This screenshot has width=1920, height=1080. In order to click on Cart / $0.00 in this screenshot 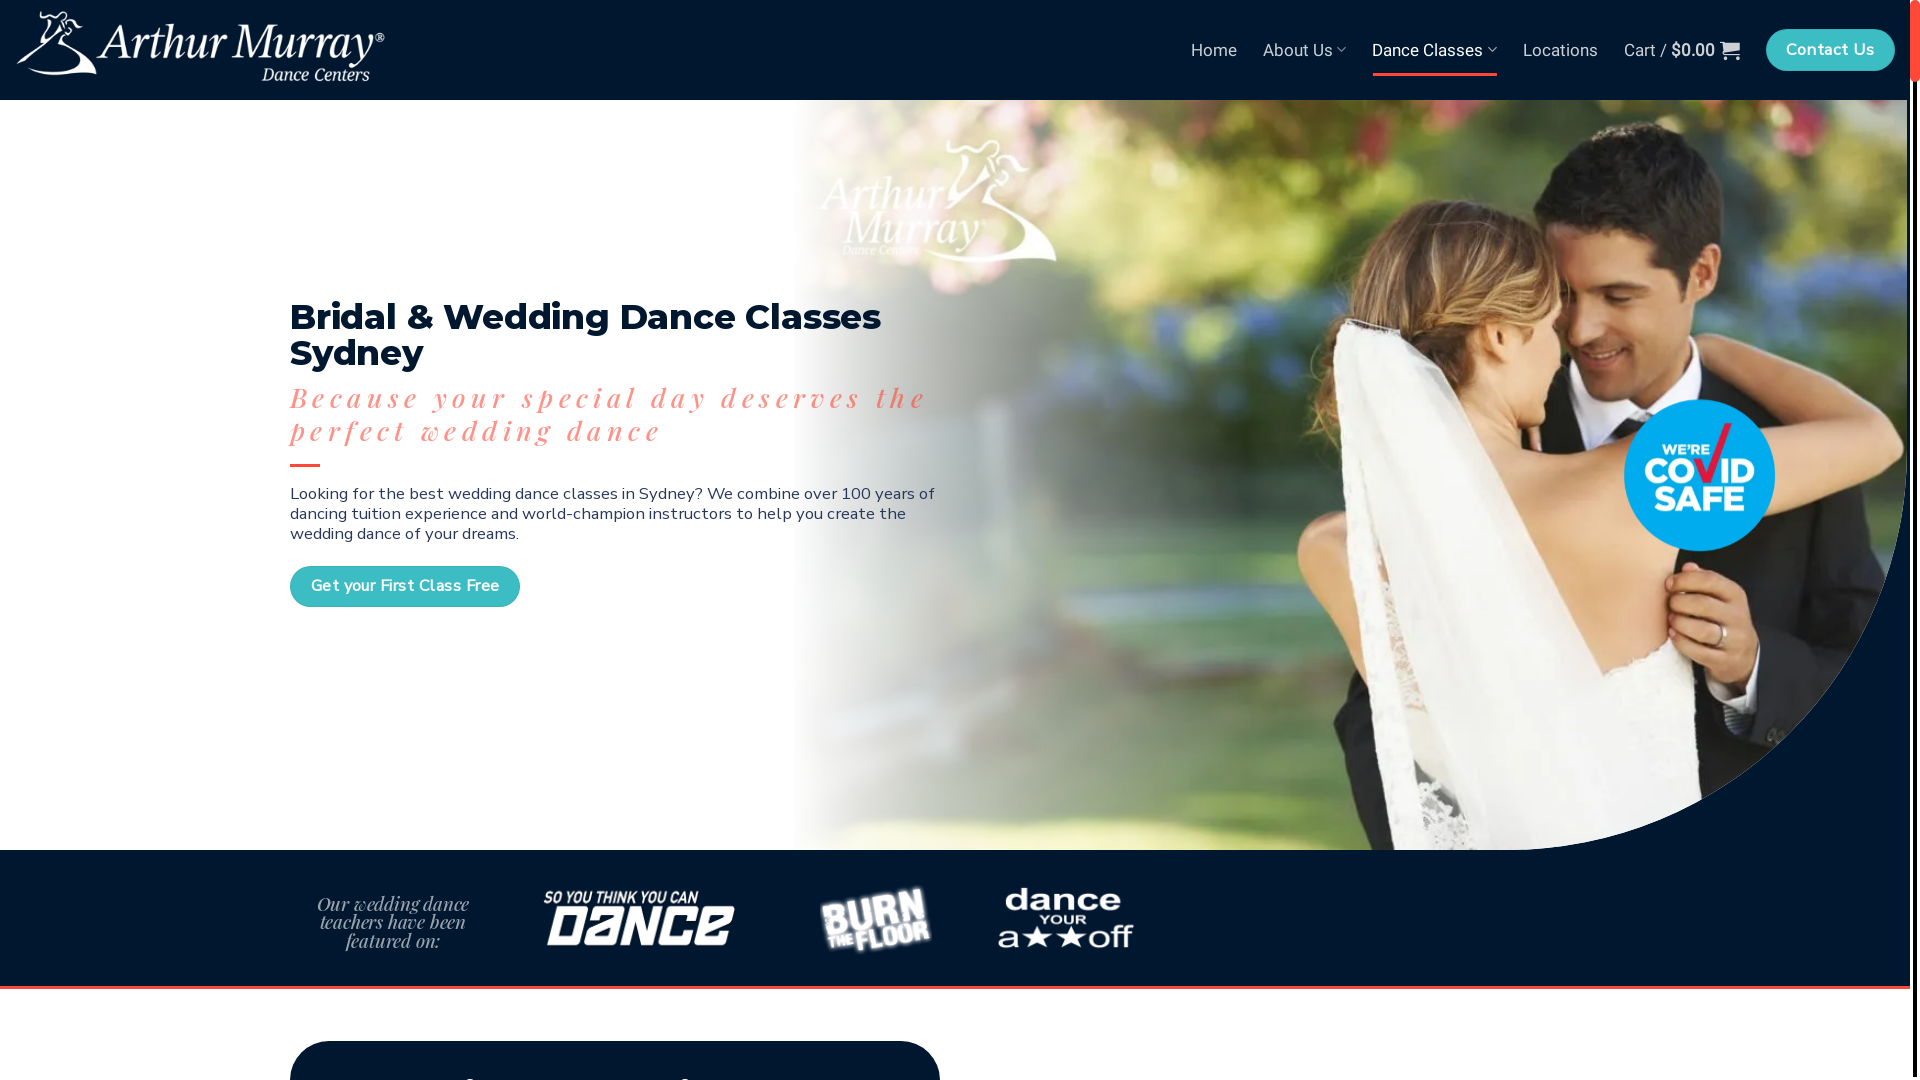, I will do `click(1682, 50)`.